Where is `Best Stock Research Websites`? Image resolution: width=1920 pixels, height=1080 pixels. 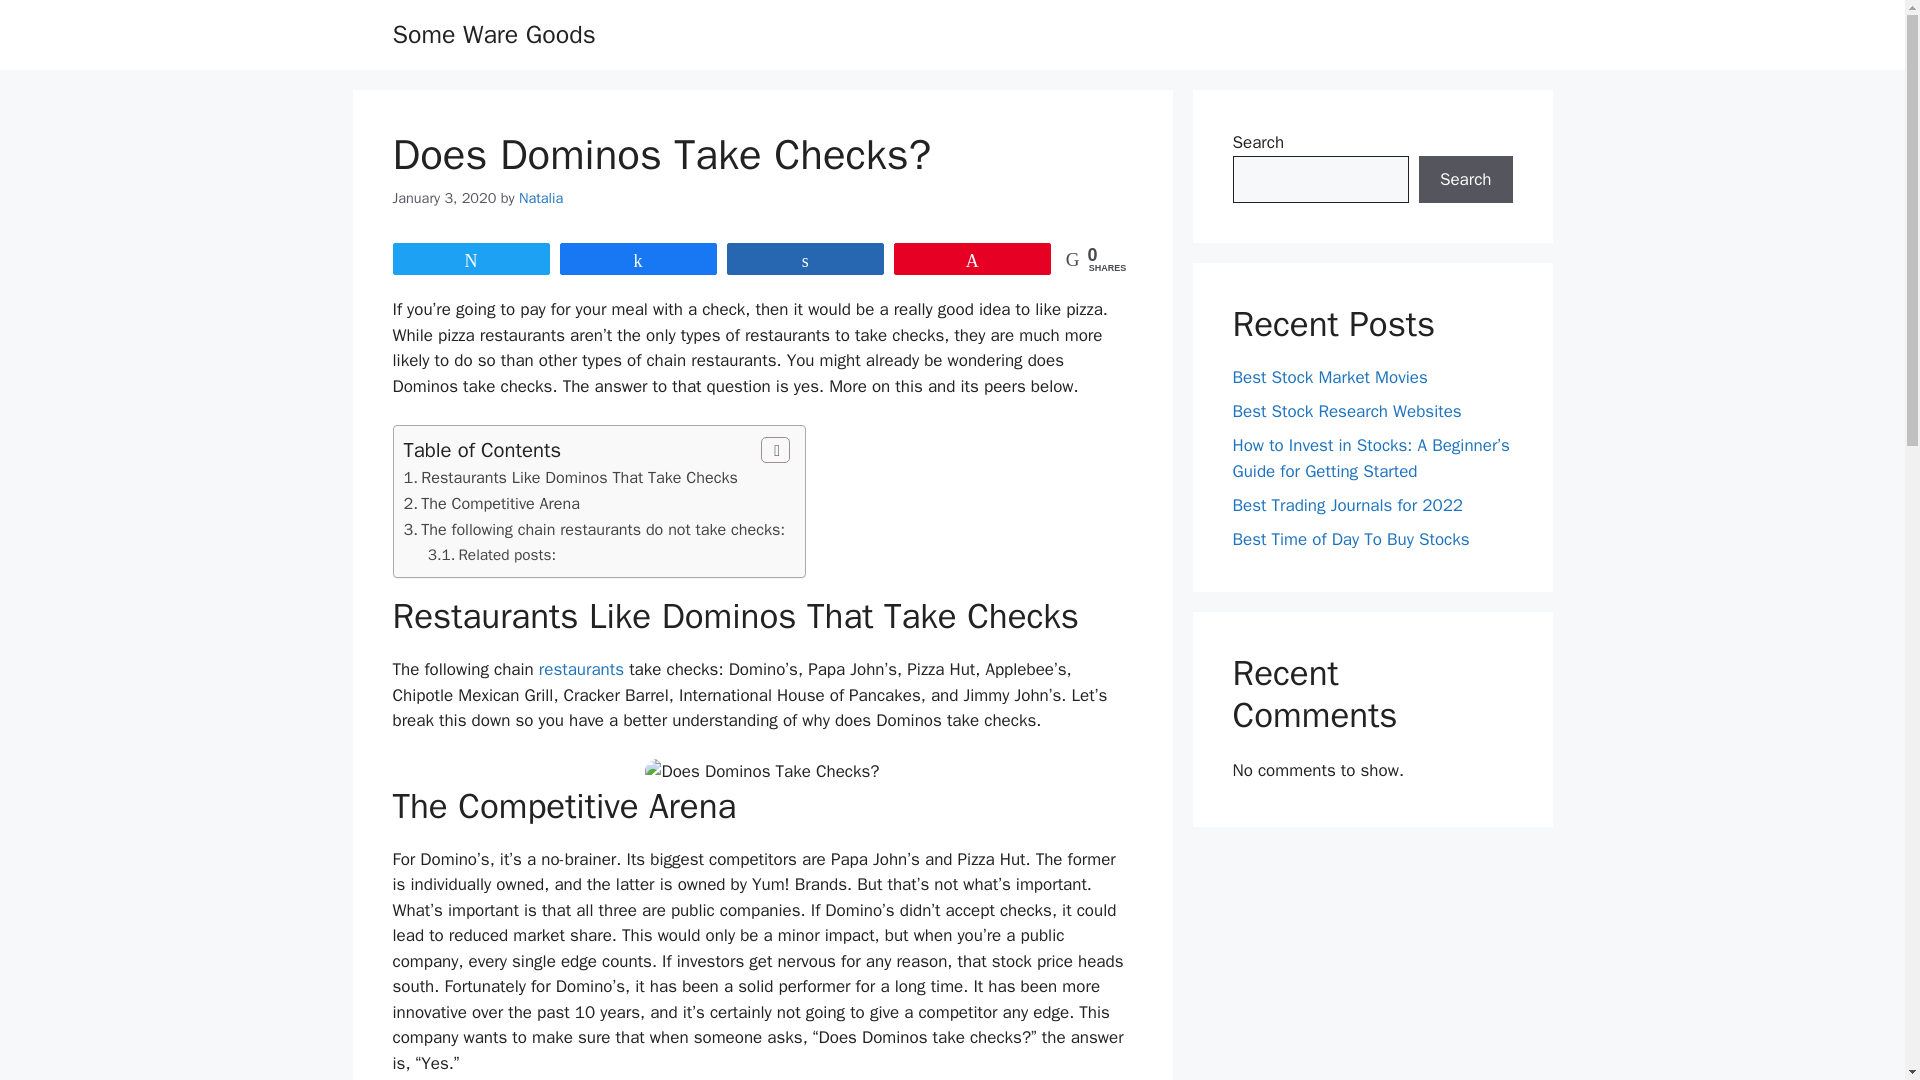 Best Stock Research Websites is located at coordinates (582, 669).